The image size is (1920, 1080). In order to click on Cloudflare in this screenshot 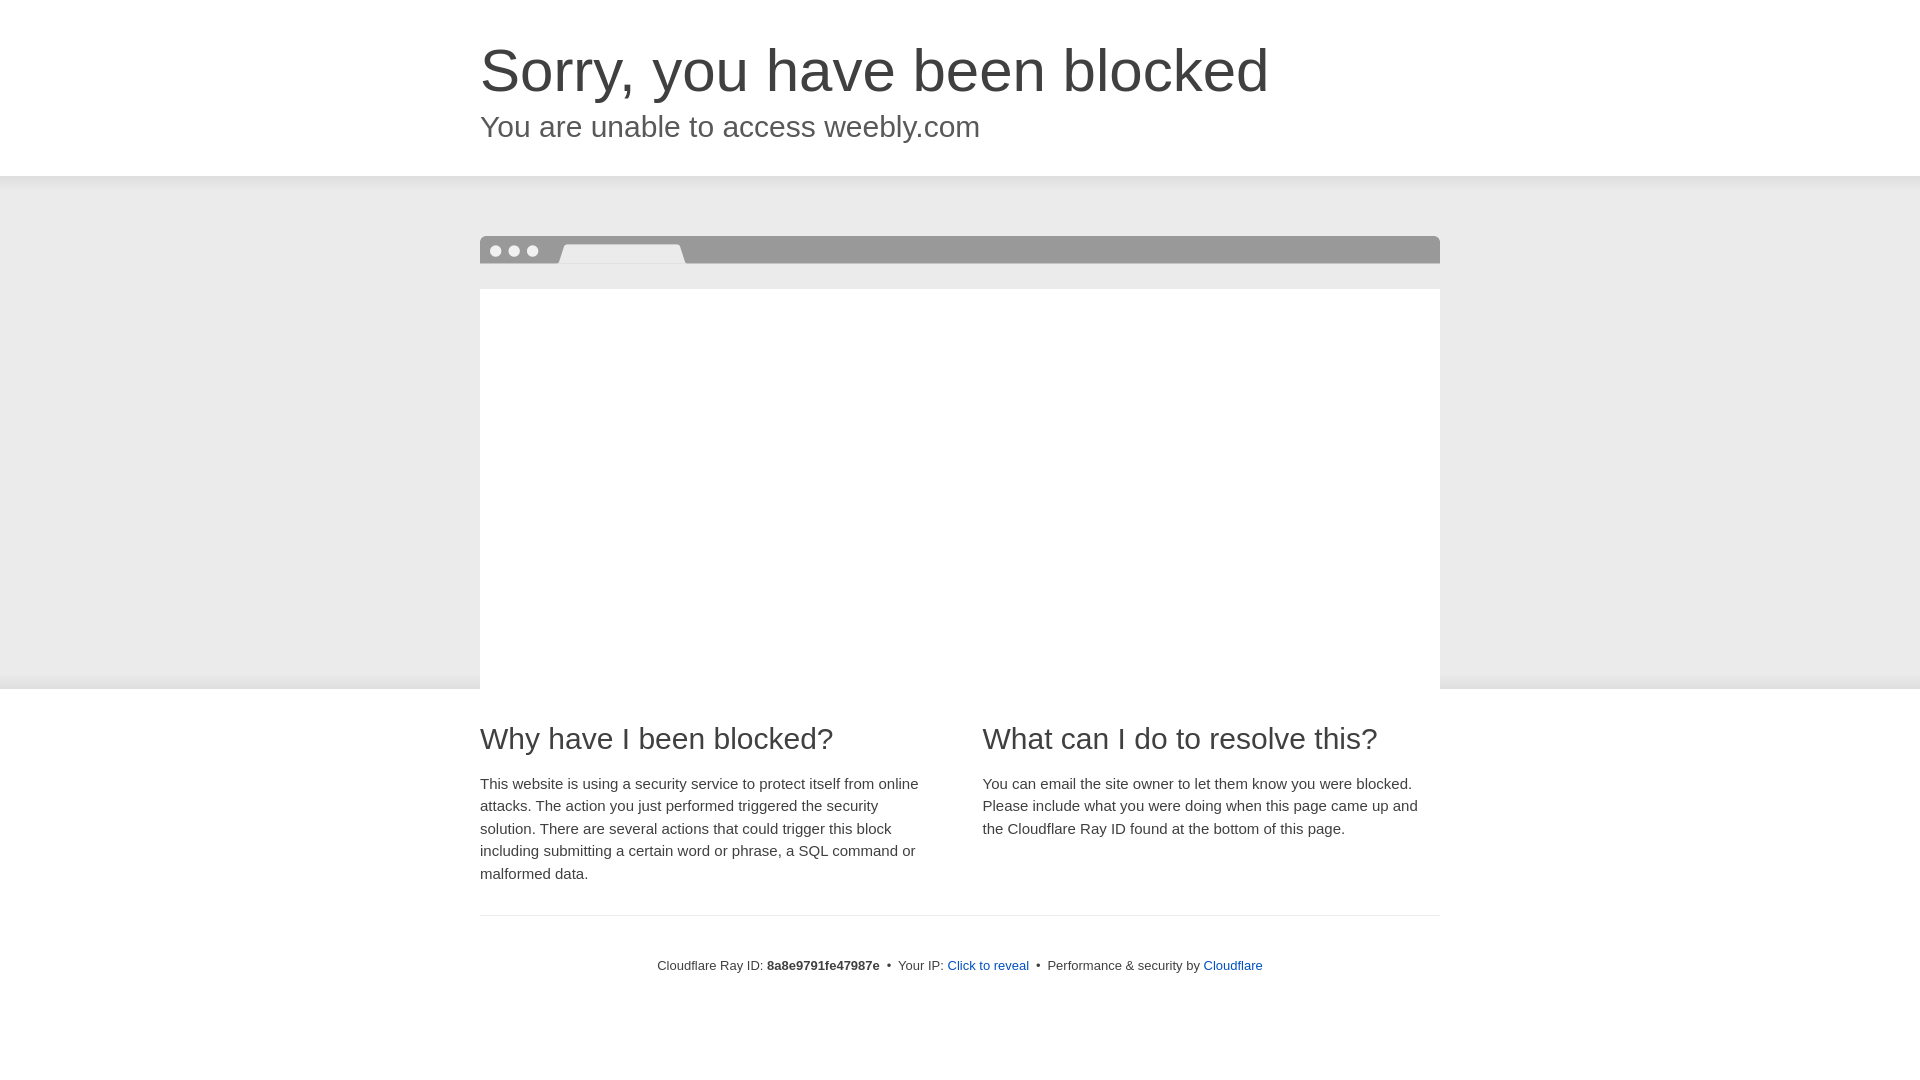, I will do `click(1233, 965)`.